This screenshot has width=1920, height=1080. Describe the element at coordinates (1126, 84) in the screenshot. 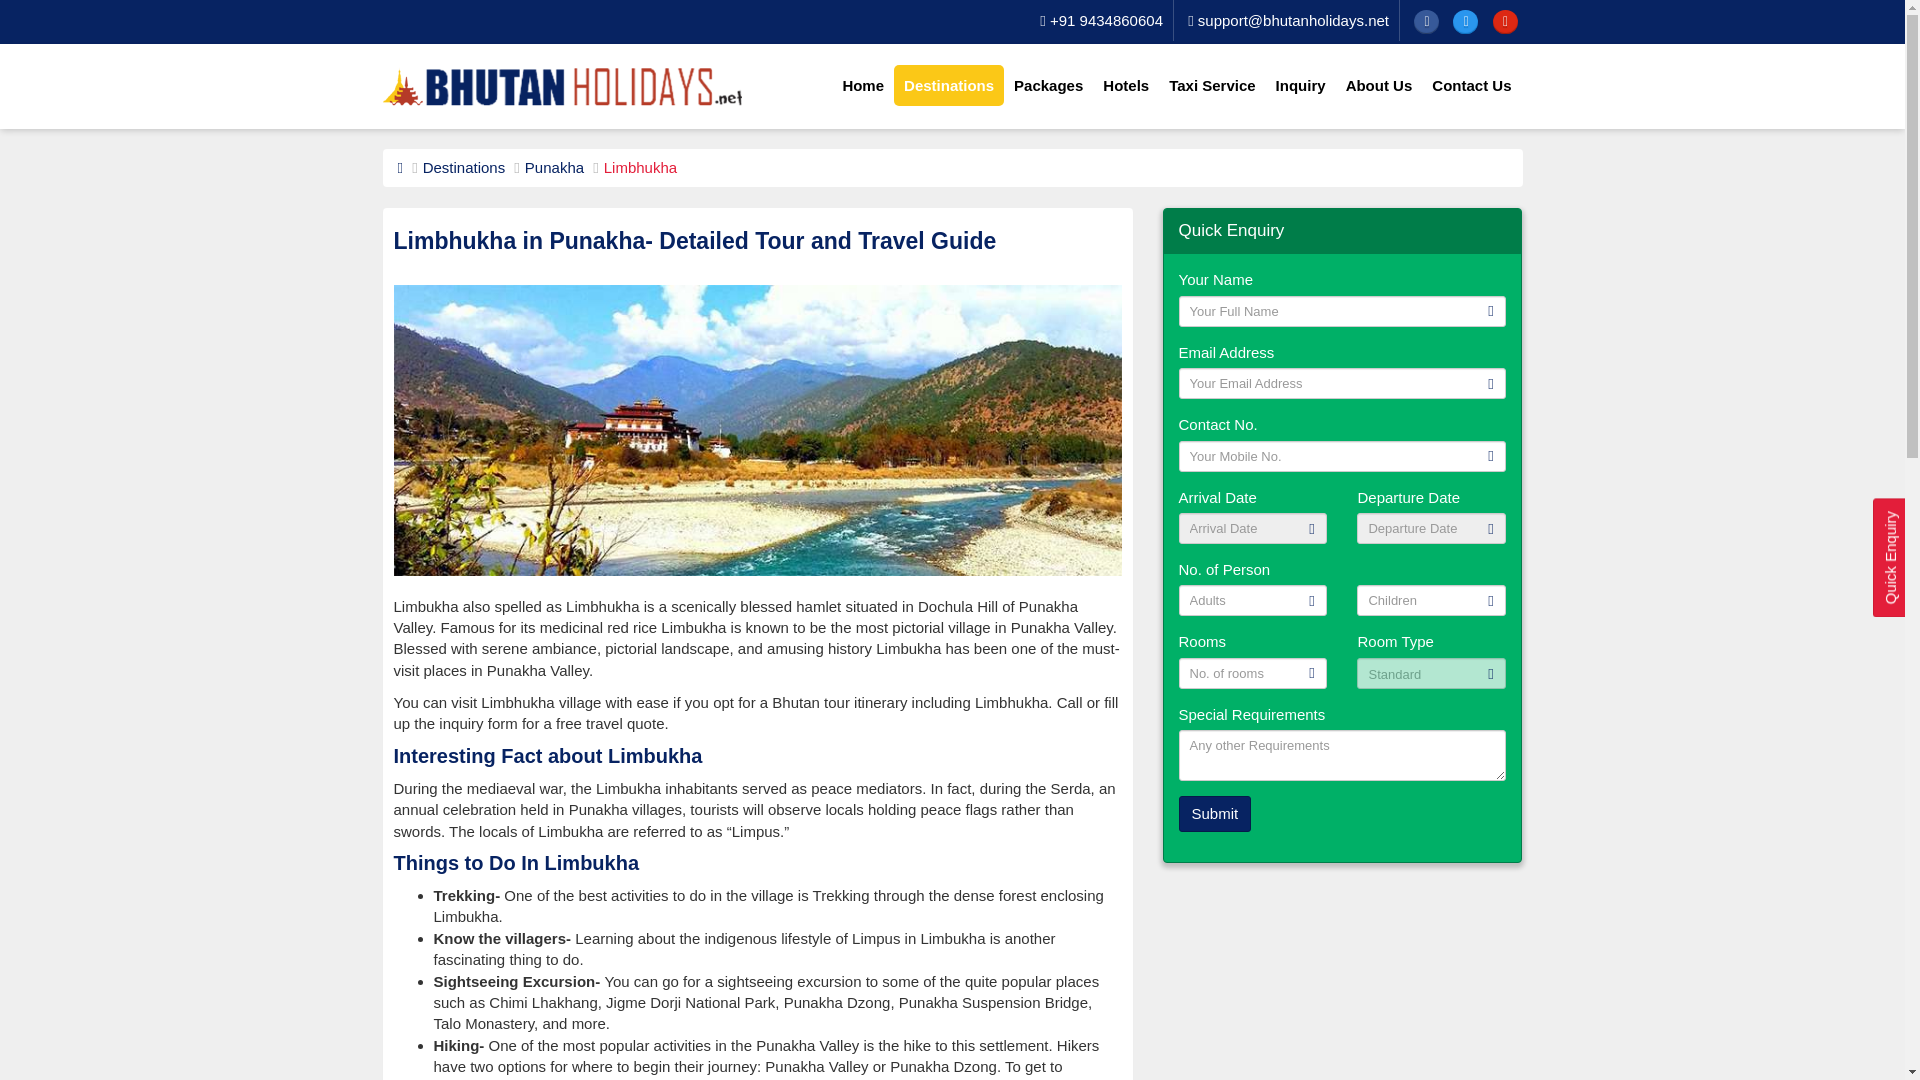

I see `Hotels` at that location.